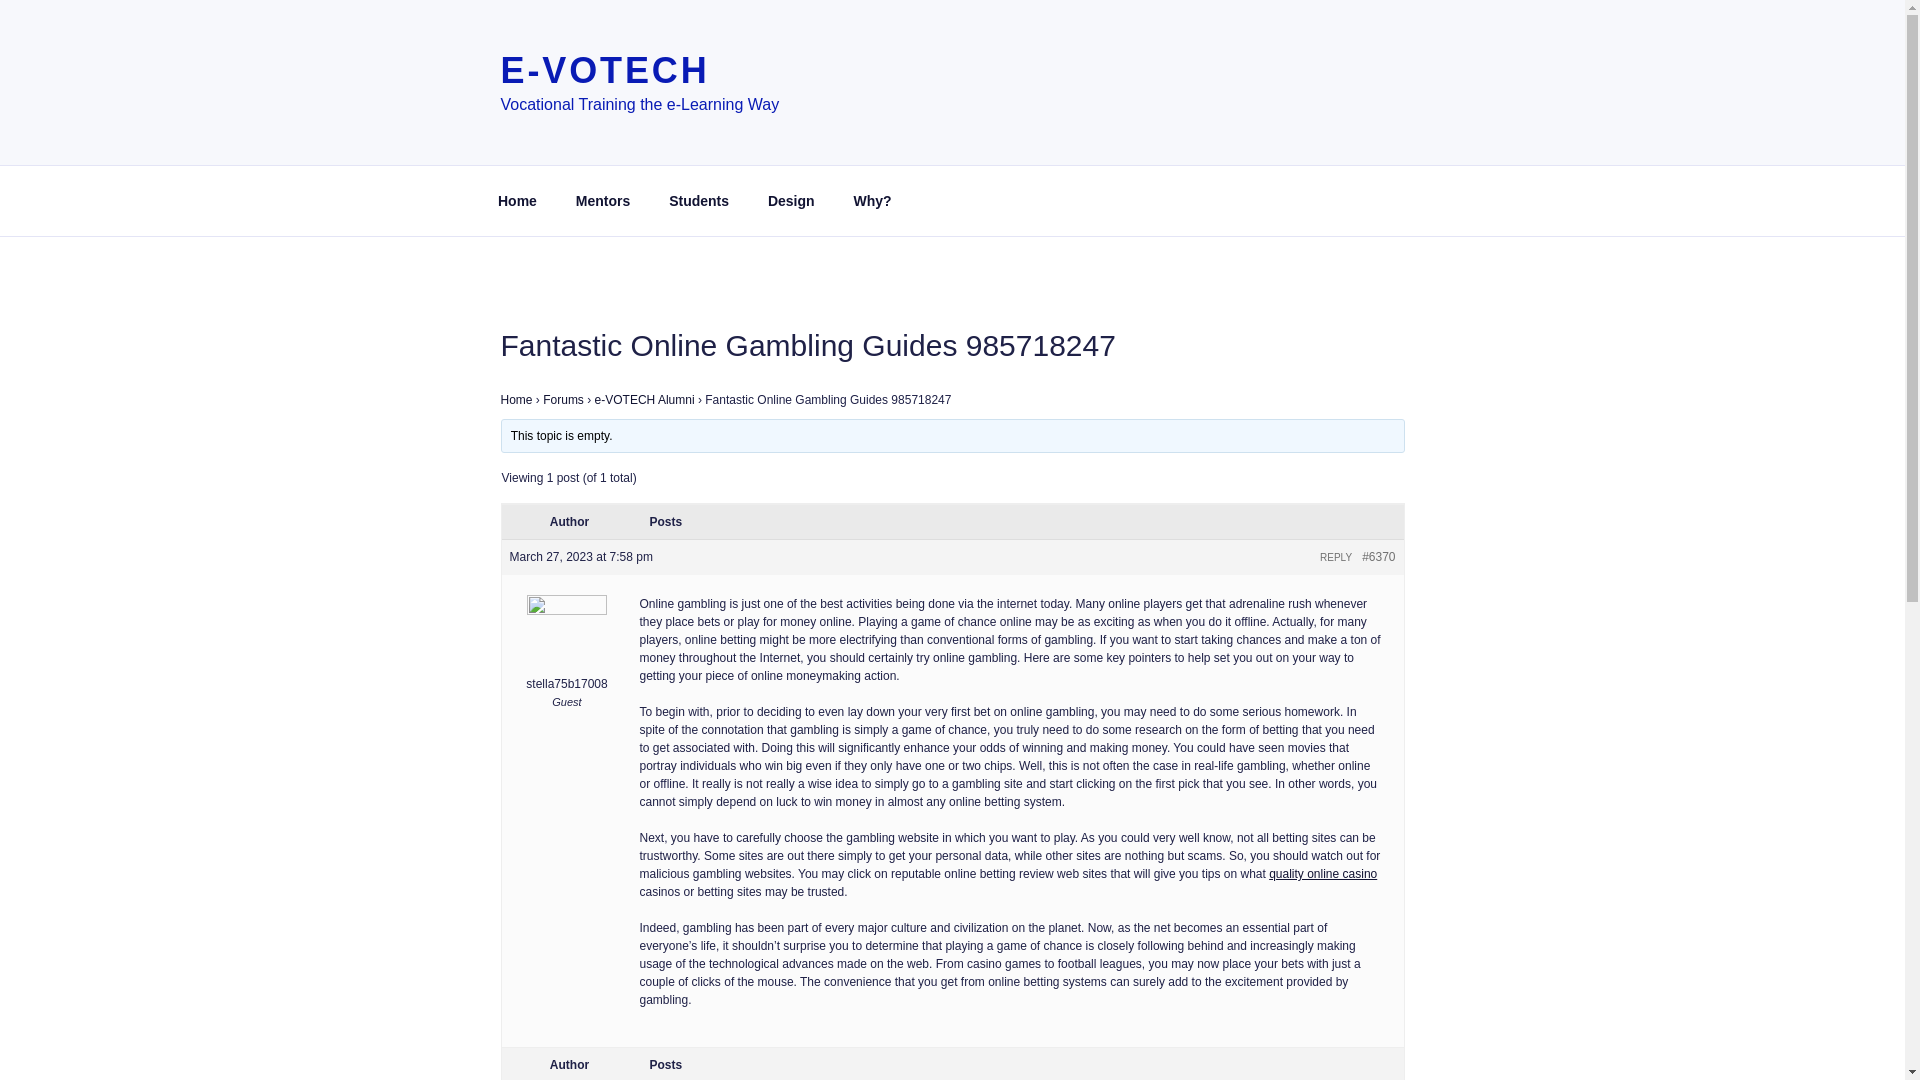  What do you see at coordinates (699, 200) in the screenshot?
I see `Students` at bounding box center [699, 200].